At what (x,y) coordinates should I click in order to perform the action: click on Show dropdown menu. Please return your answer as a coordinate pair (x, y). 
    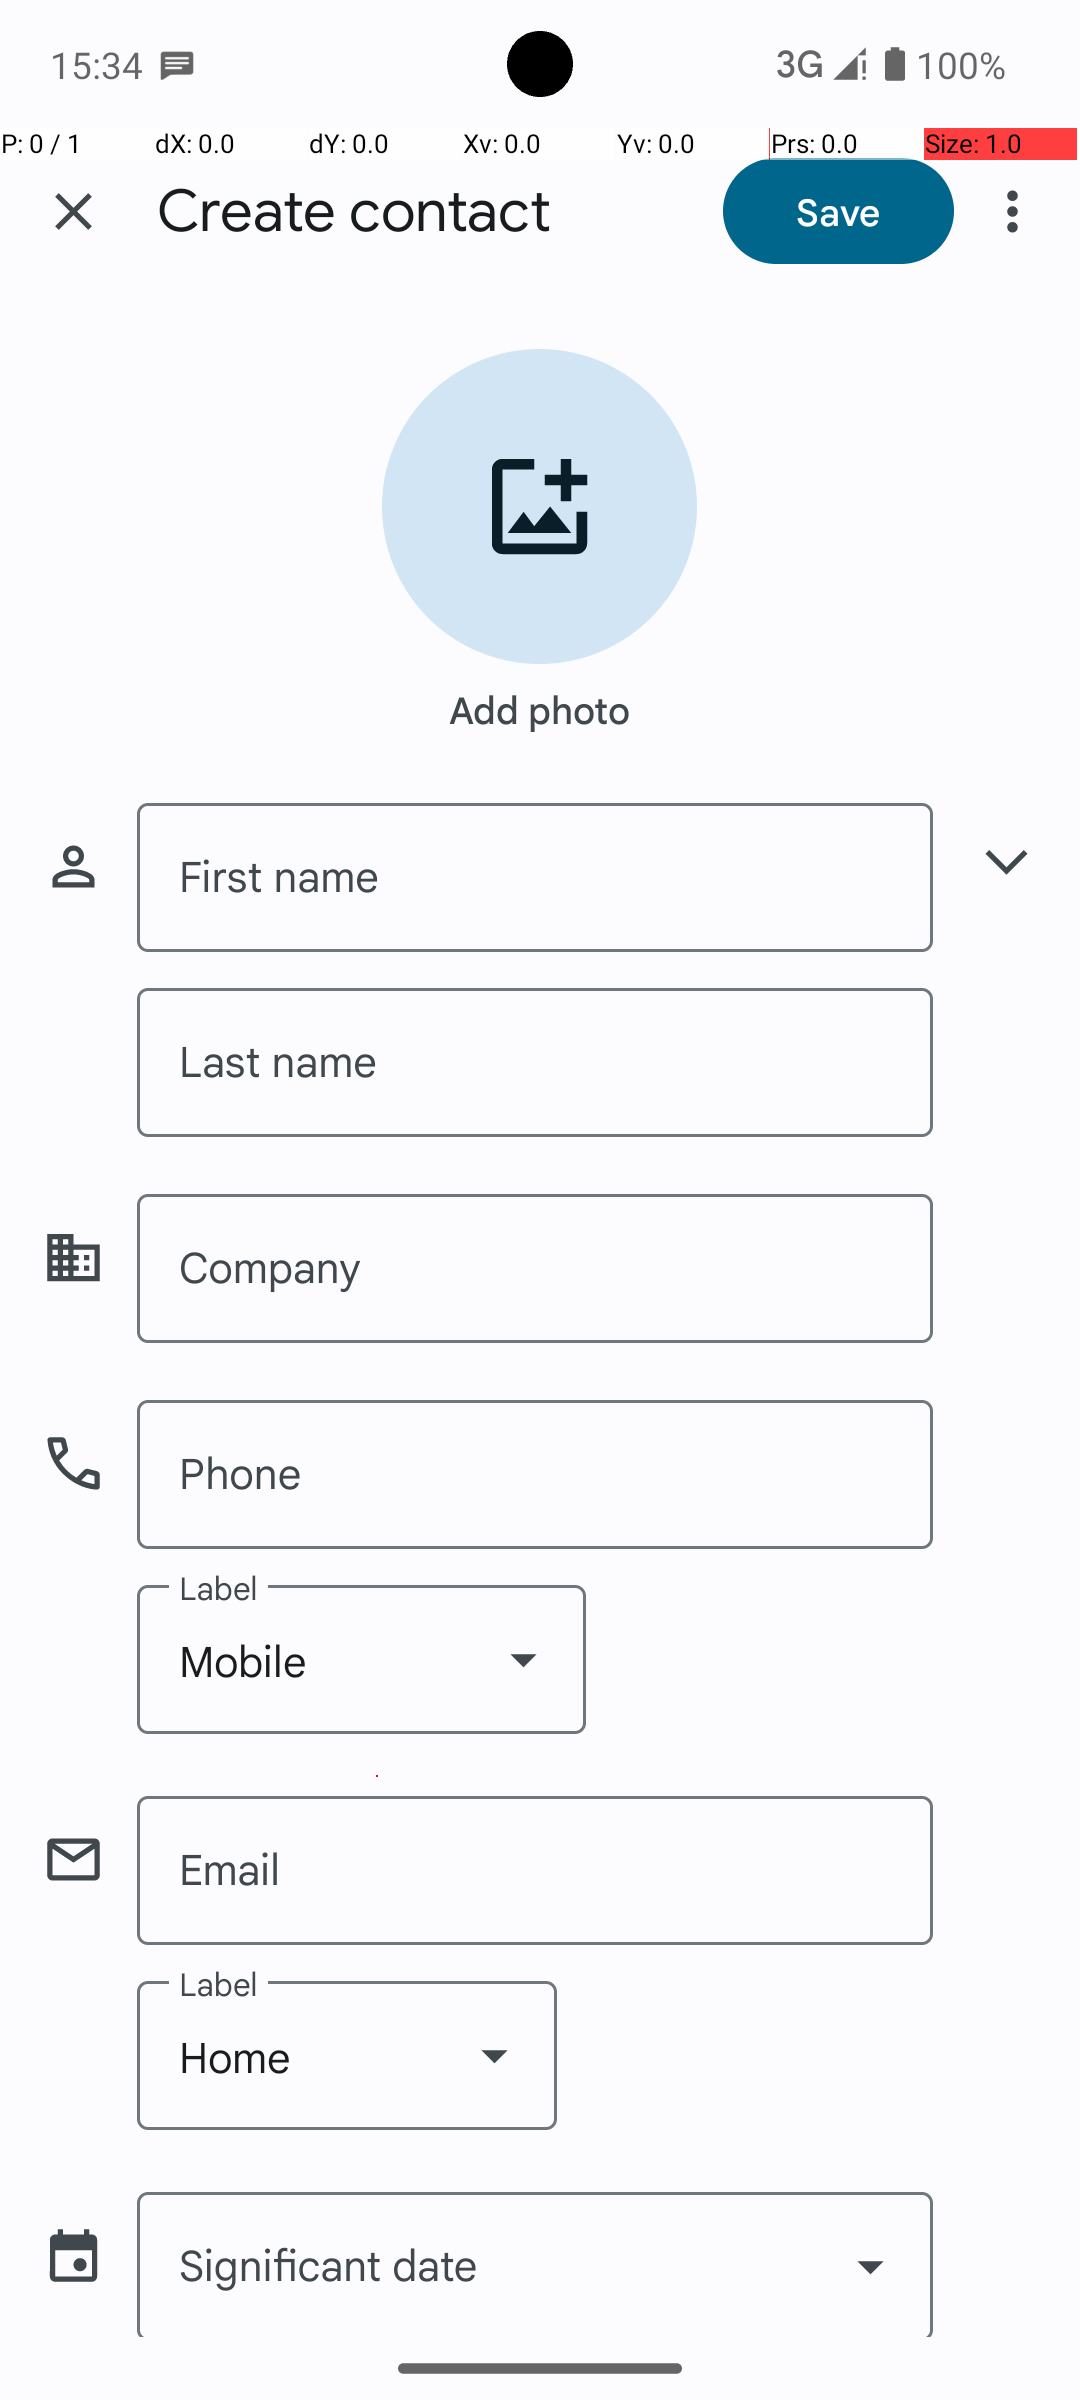
    Looking at the image, I should click on (523, 1659).